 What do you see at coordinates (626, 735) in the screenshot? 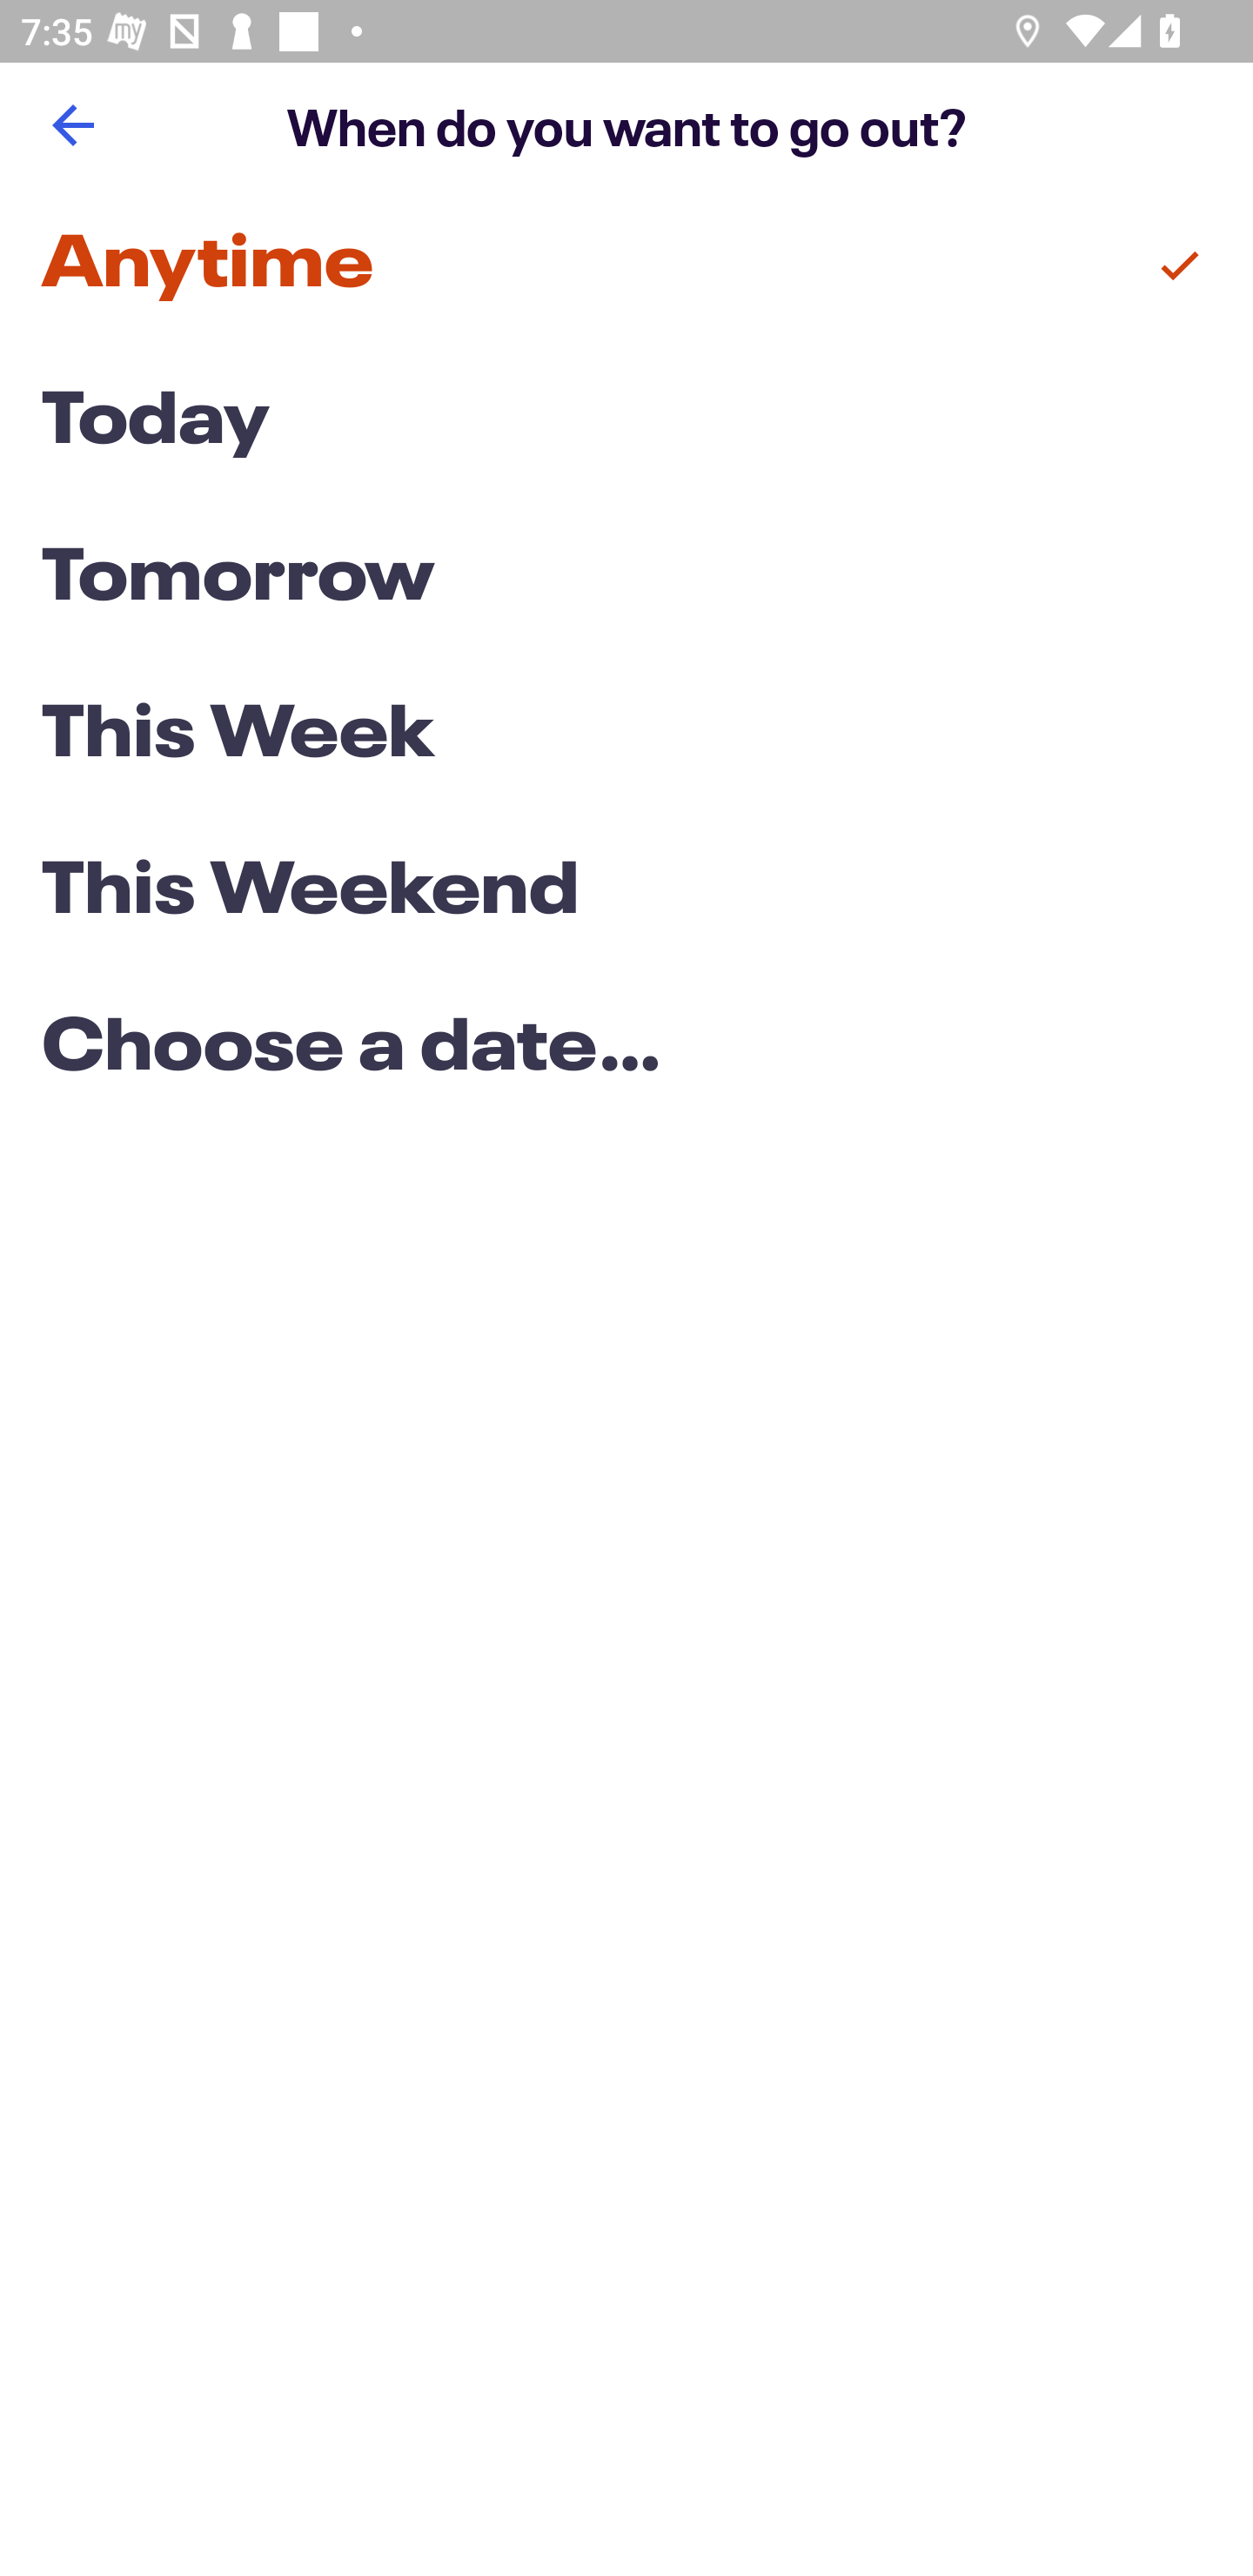
I see `This Week` at bounding box center [626, 735].